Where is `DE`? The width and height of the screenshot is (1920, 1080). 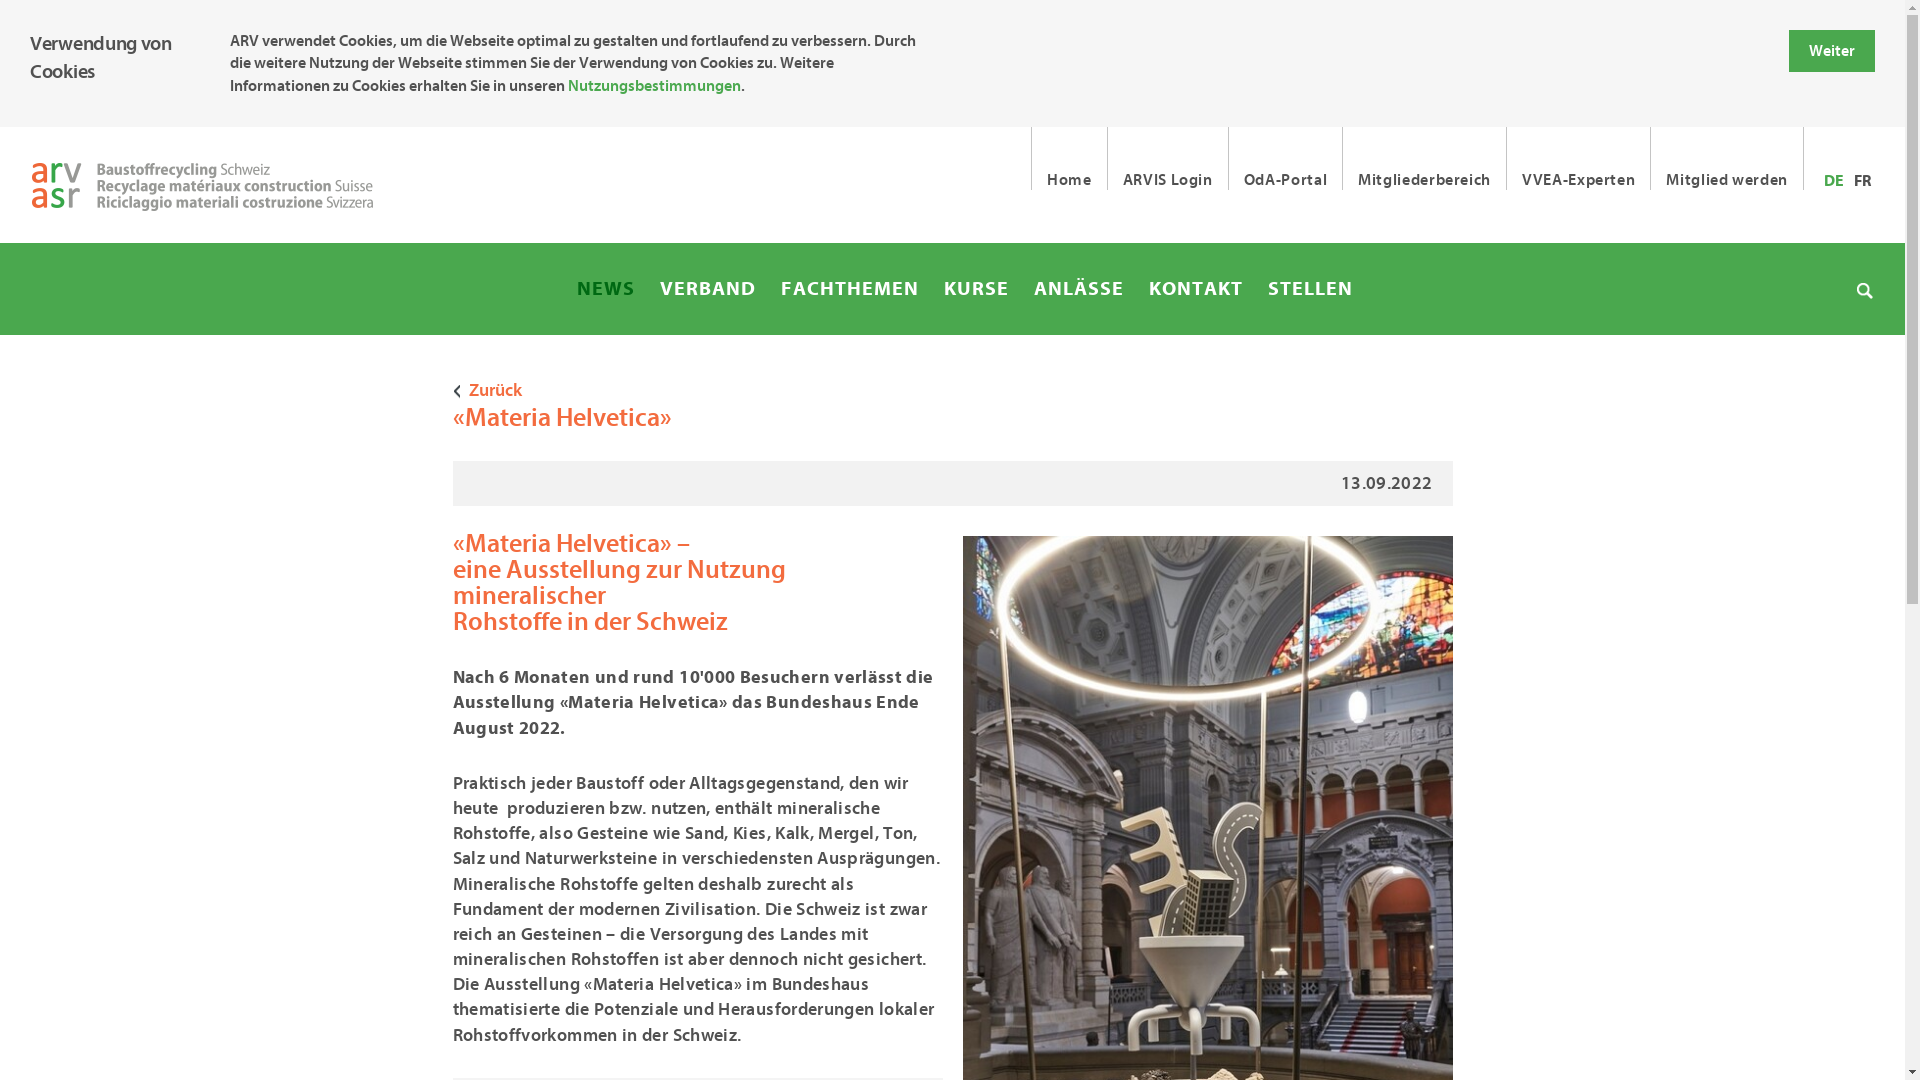
DE is located at coordinates (1834, 181).